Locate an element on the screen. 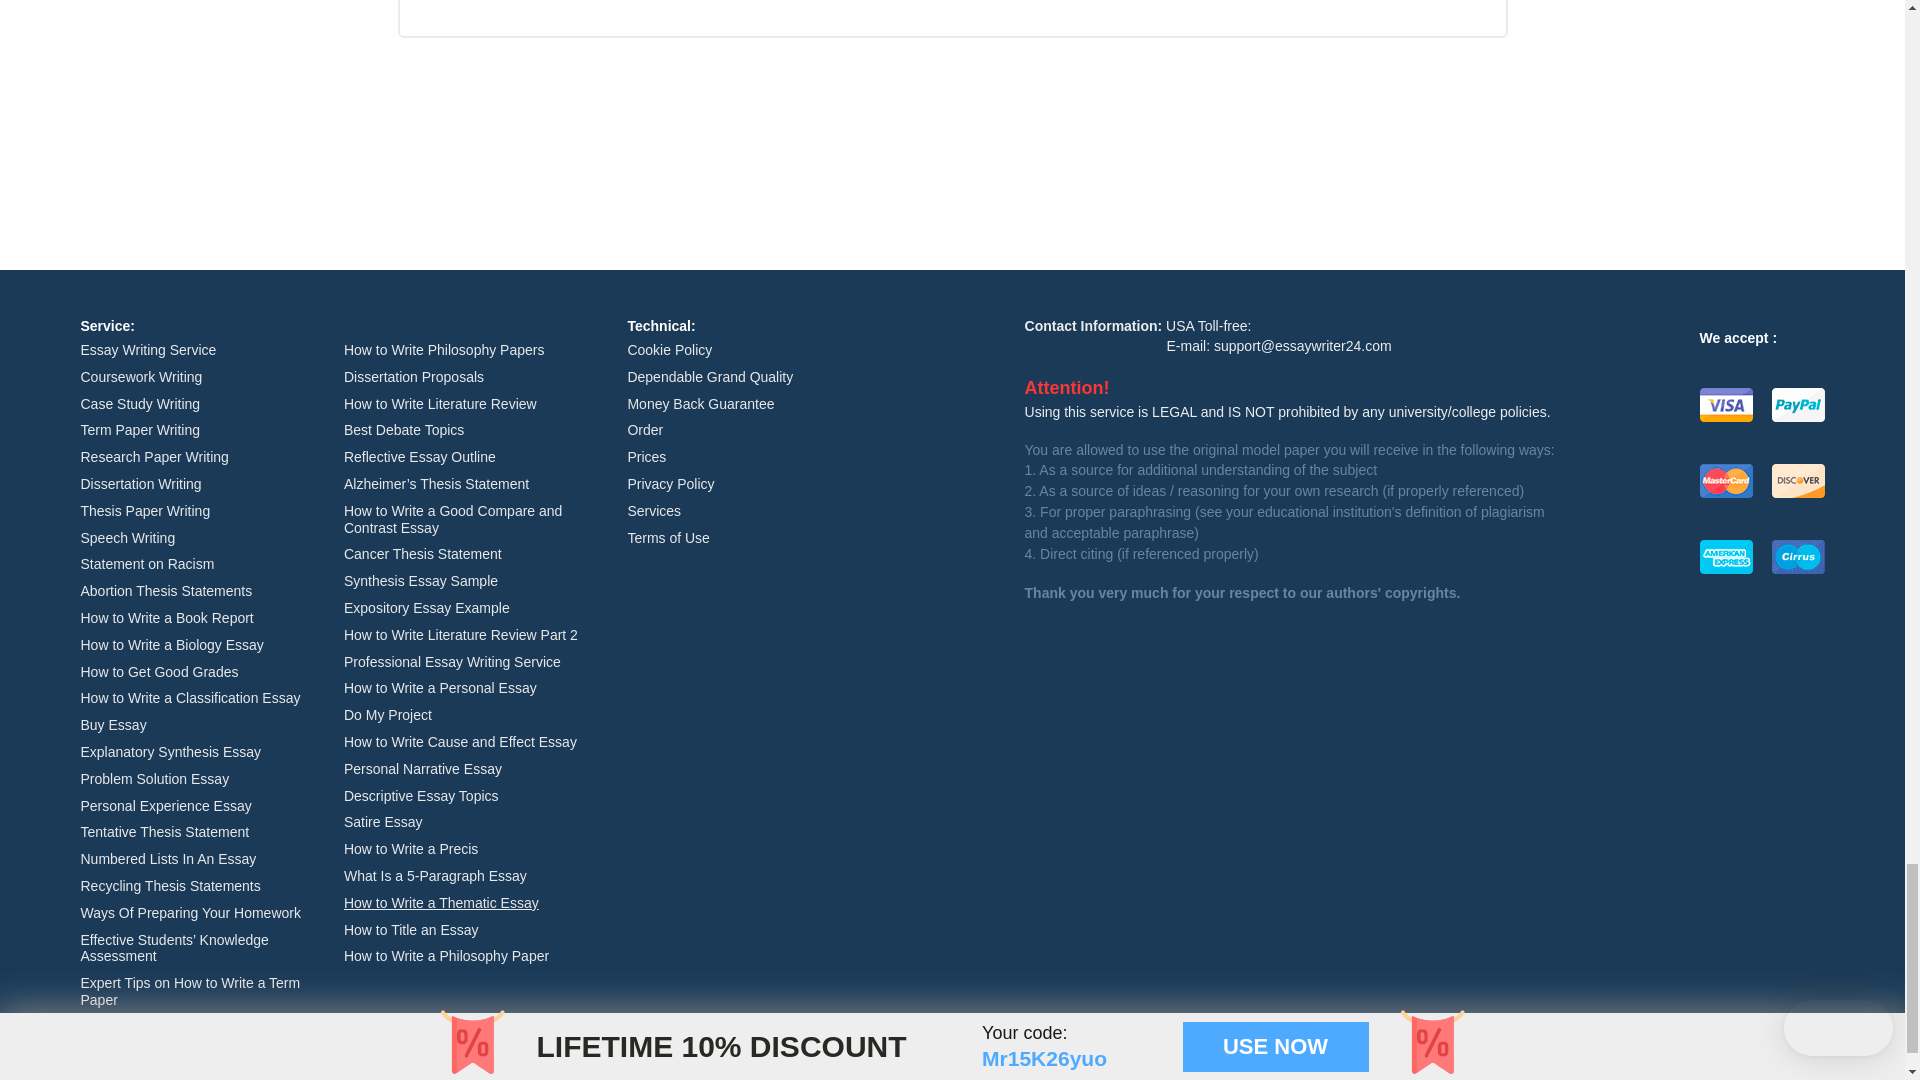 This screenshot has width=1920, height=1080. Reflective Essay Outline is located at coordinates (419, 457).